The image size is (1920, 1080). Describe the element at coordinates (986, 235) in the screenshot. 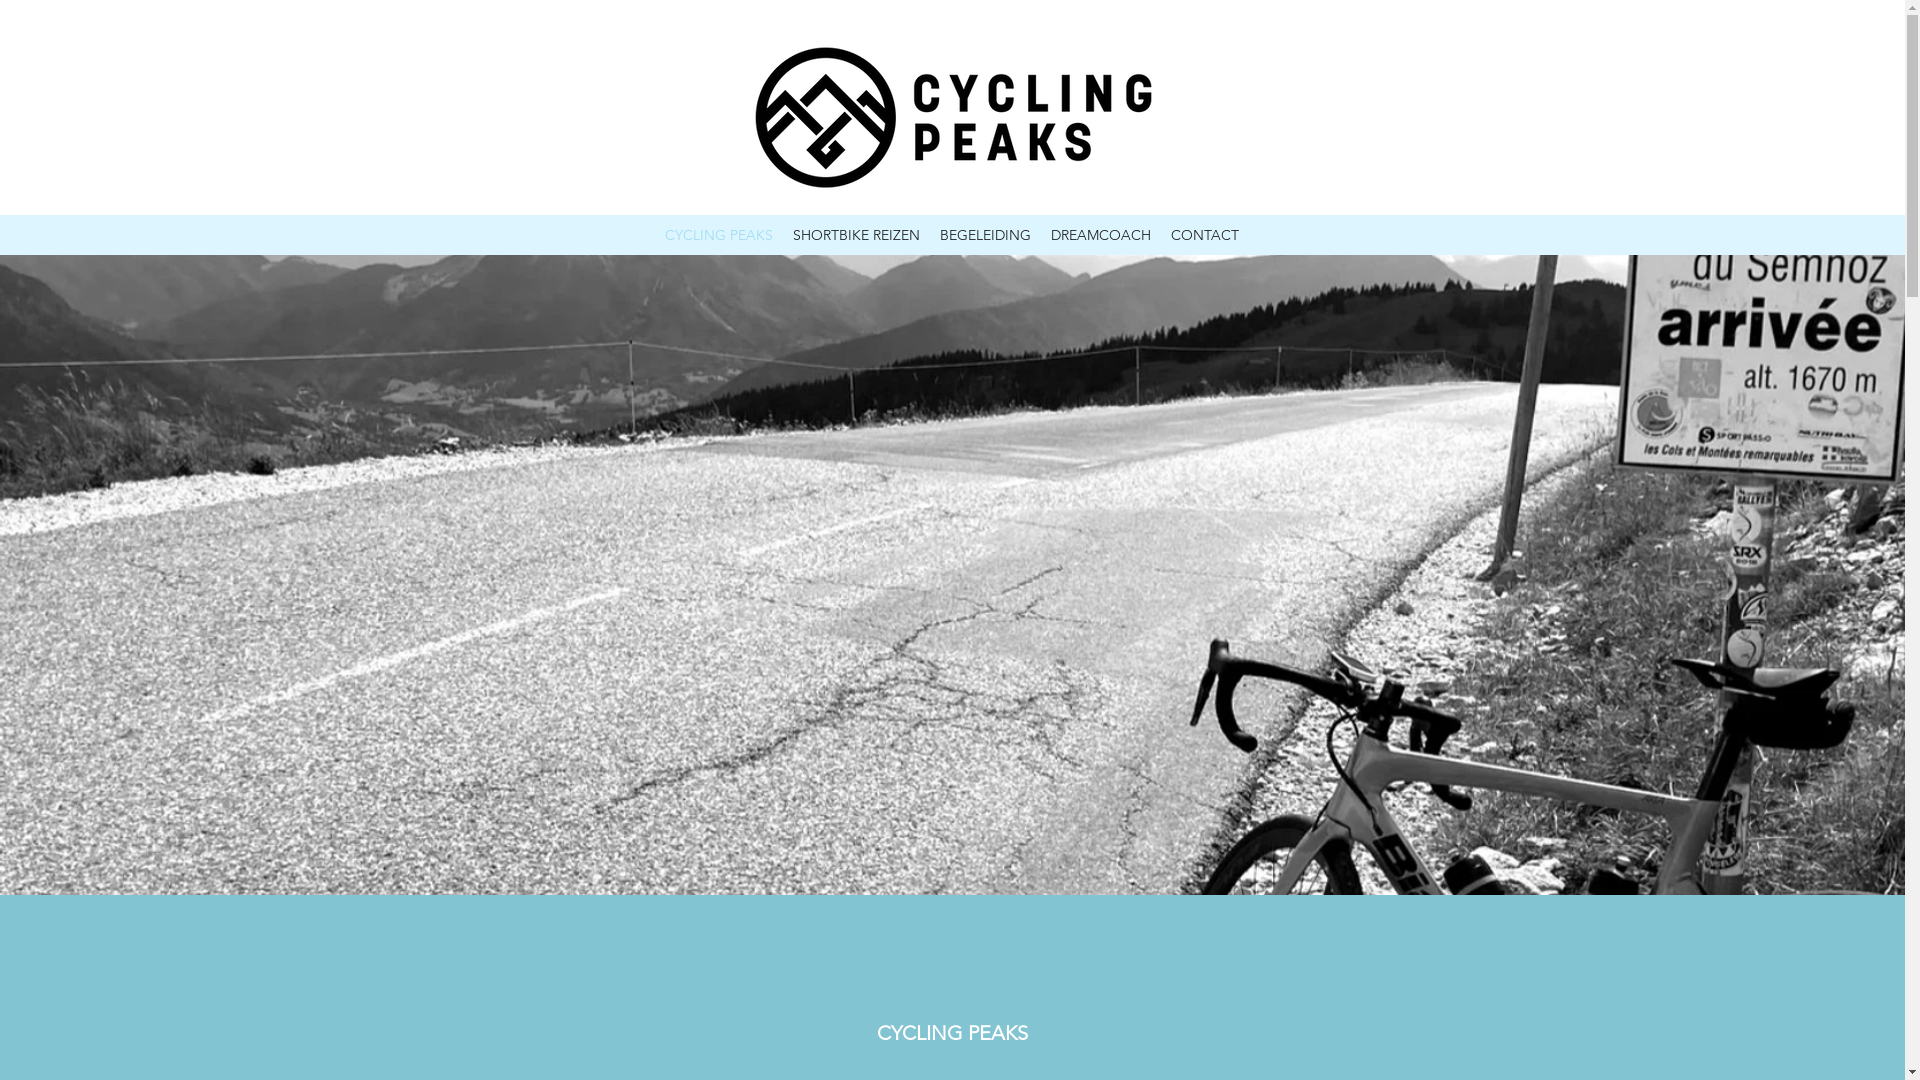

I see `BEGELEIDING` at that location.